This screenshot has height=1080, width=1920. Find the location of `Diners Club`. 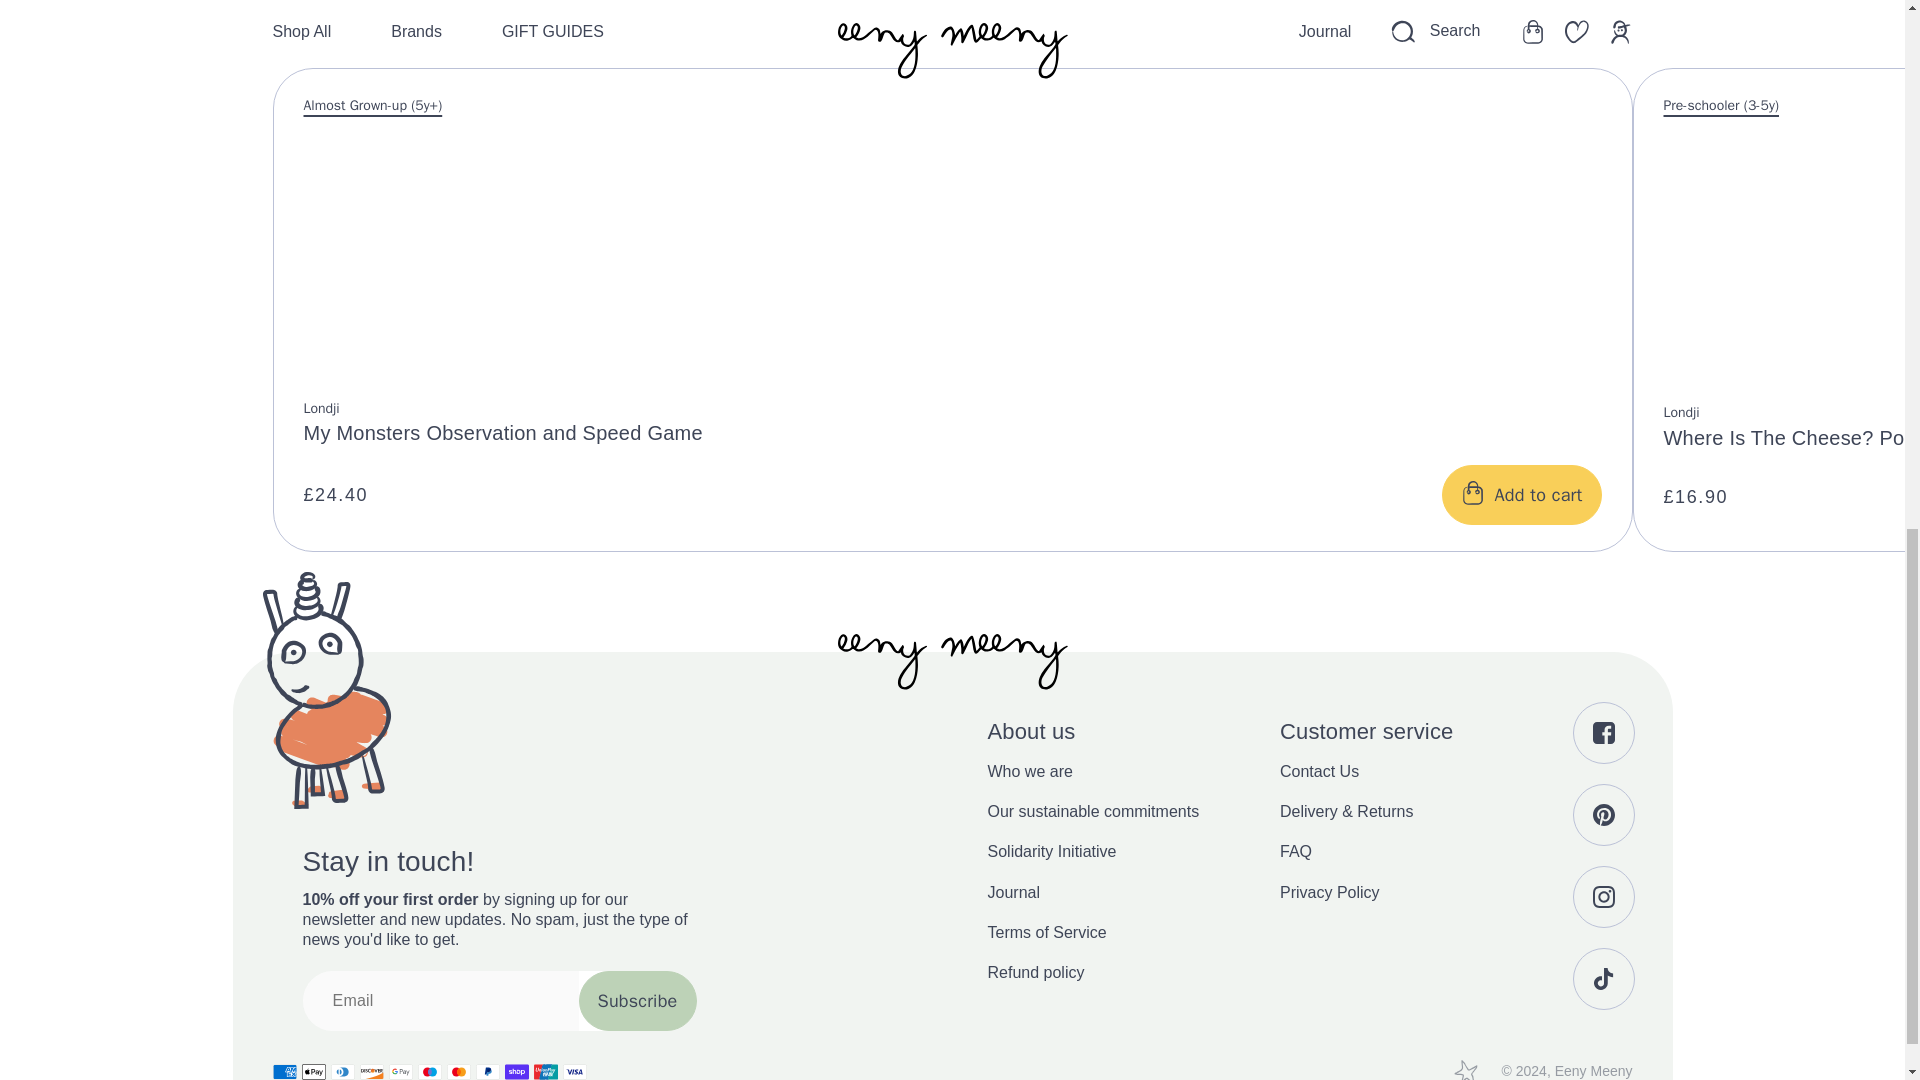

Diners Club is located at coordinates (342, 1070).